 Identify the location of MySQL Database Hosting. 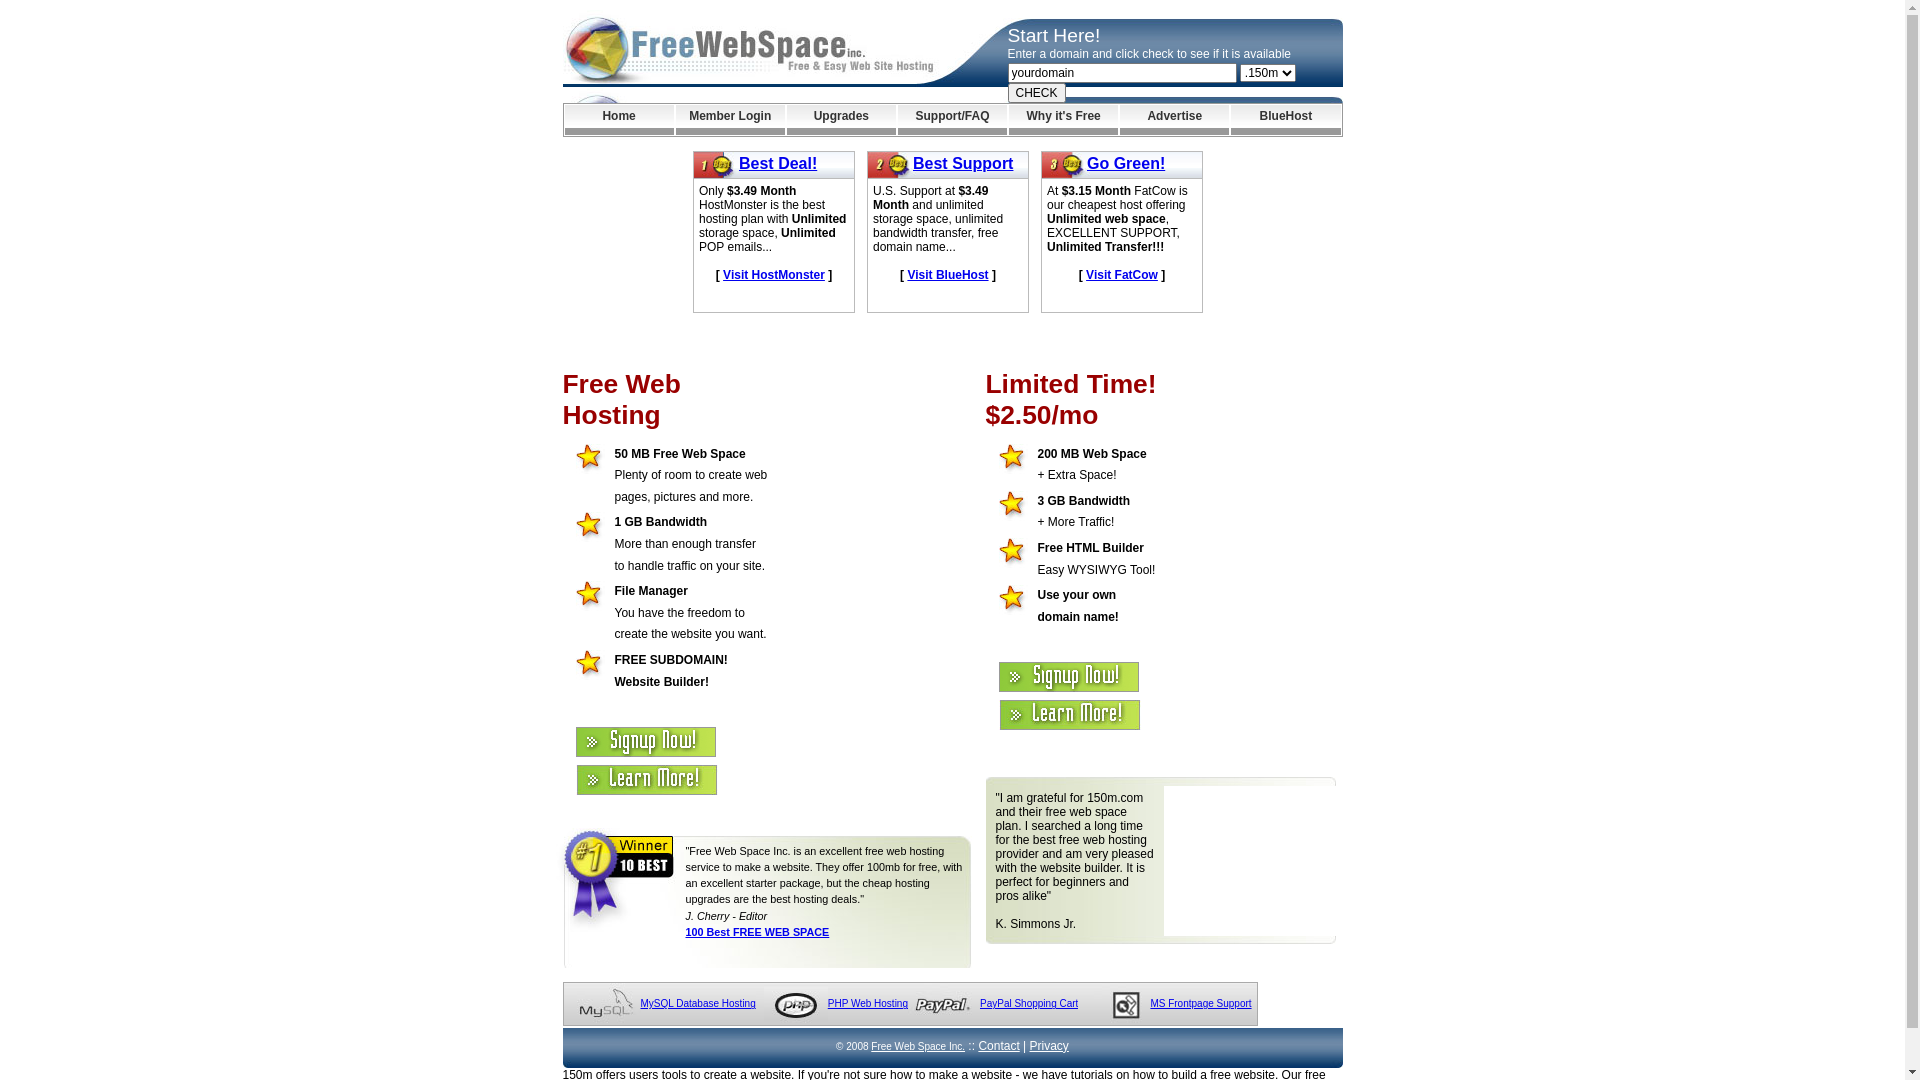
(698, 1004).